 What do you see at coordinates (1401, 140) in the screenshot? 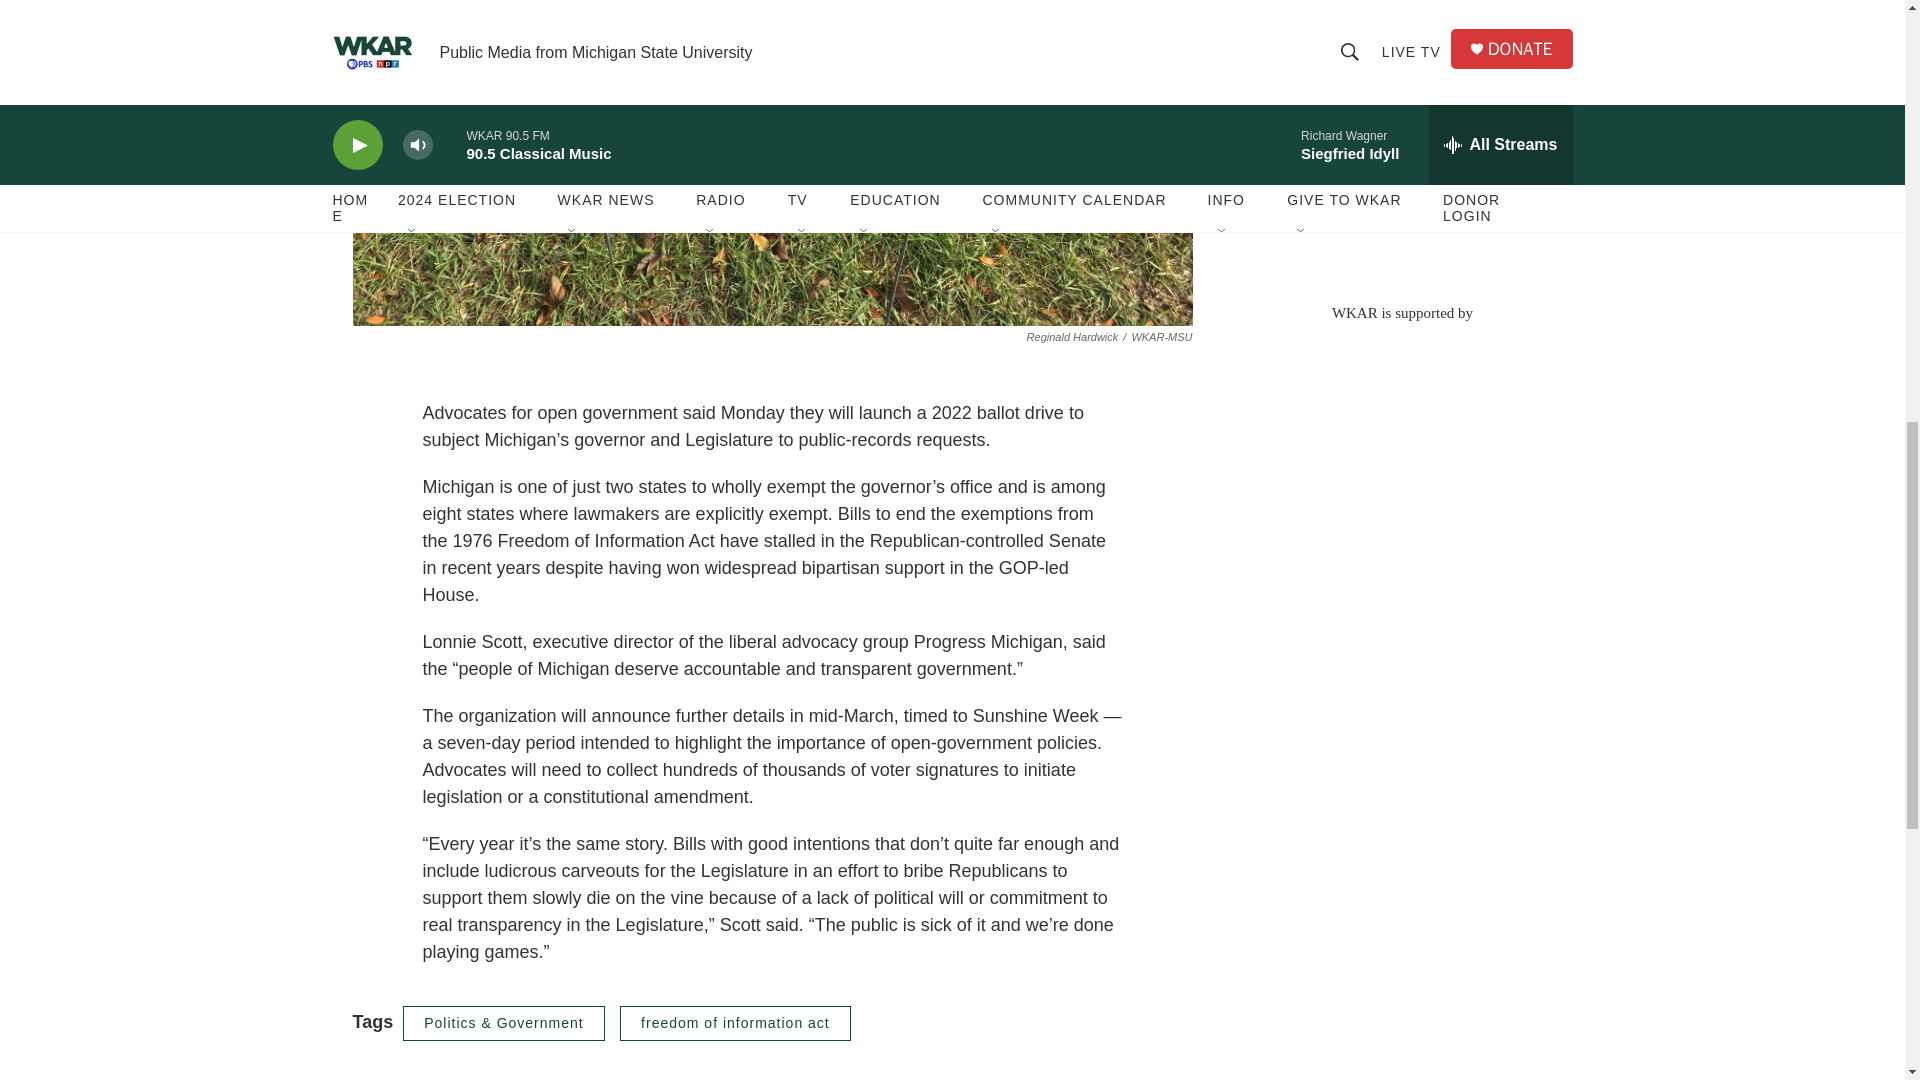
I see `3rd party ad content` at bounding box center [1401, 140].